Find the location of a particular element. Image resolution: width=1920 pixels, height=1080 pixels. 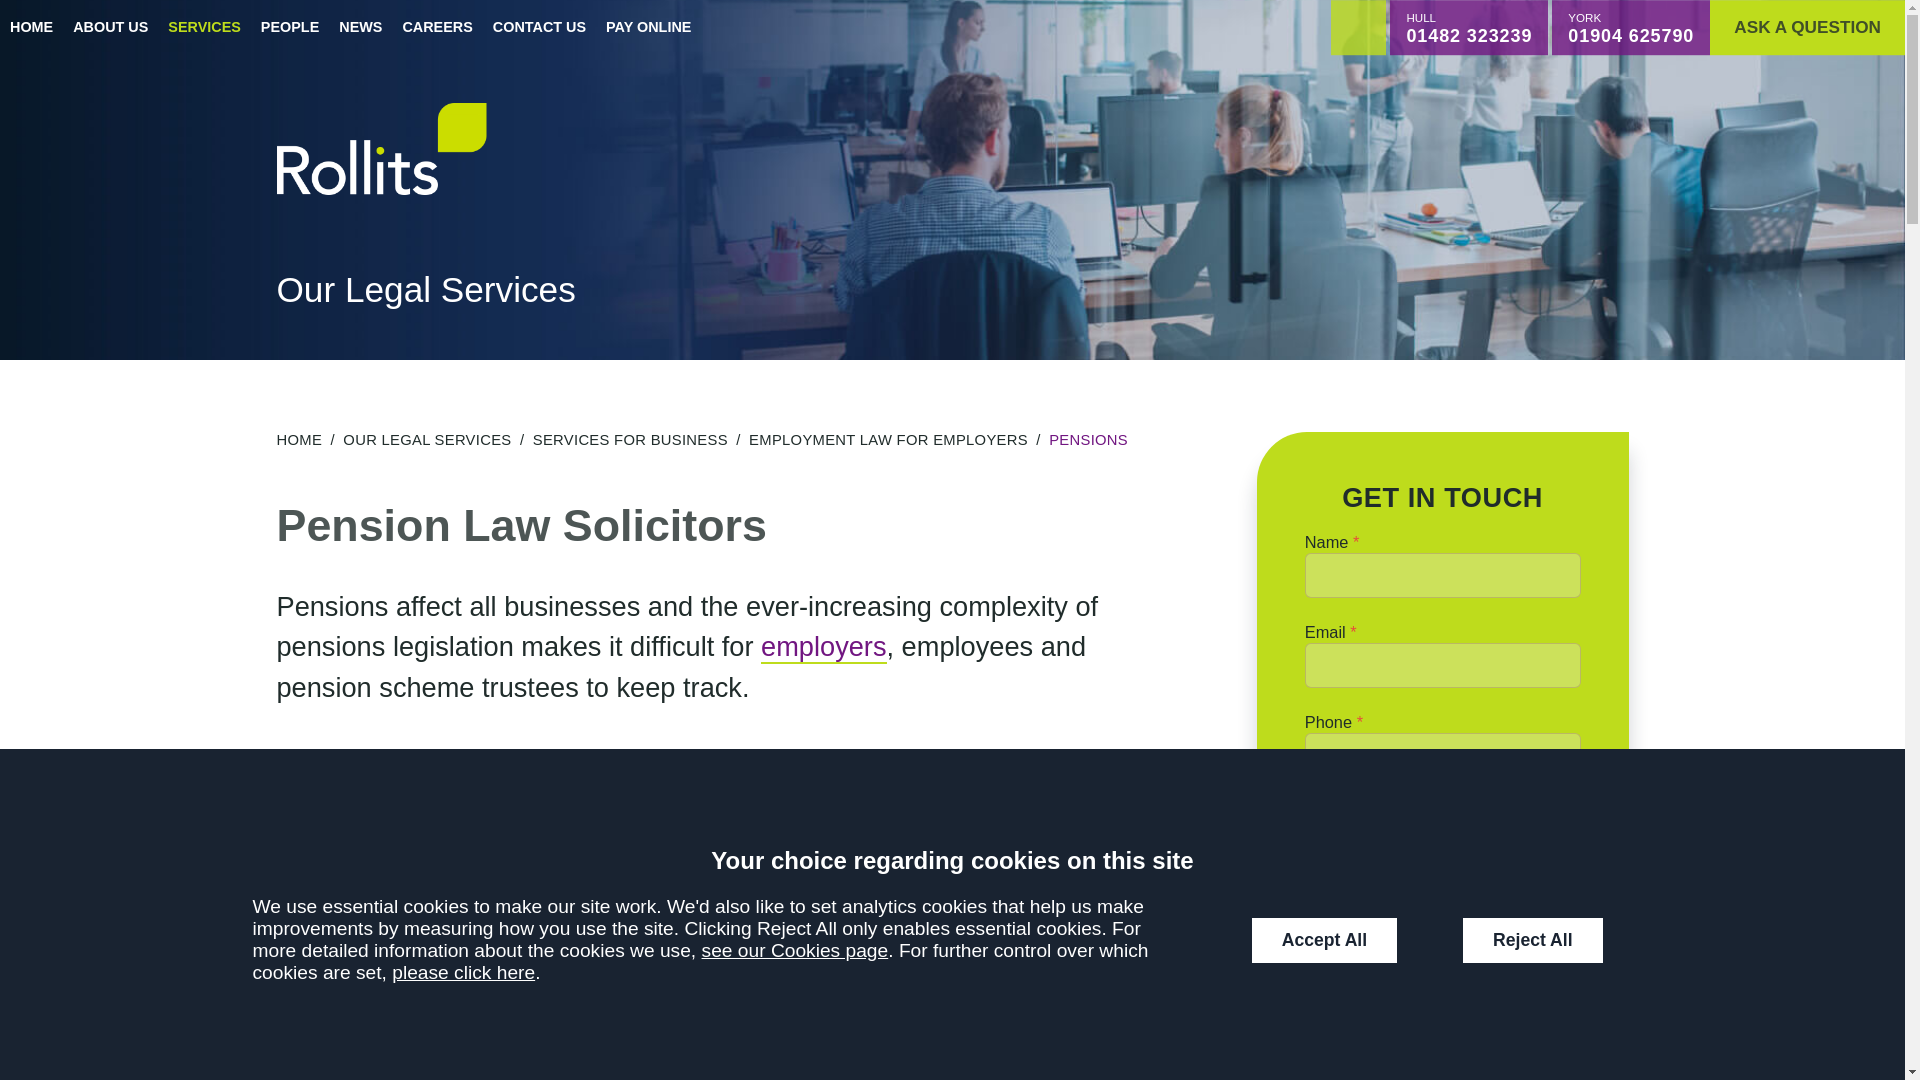

Send question is located at coordinates (1442, 827).